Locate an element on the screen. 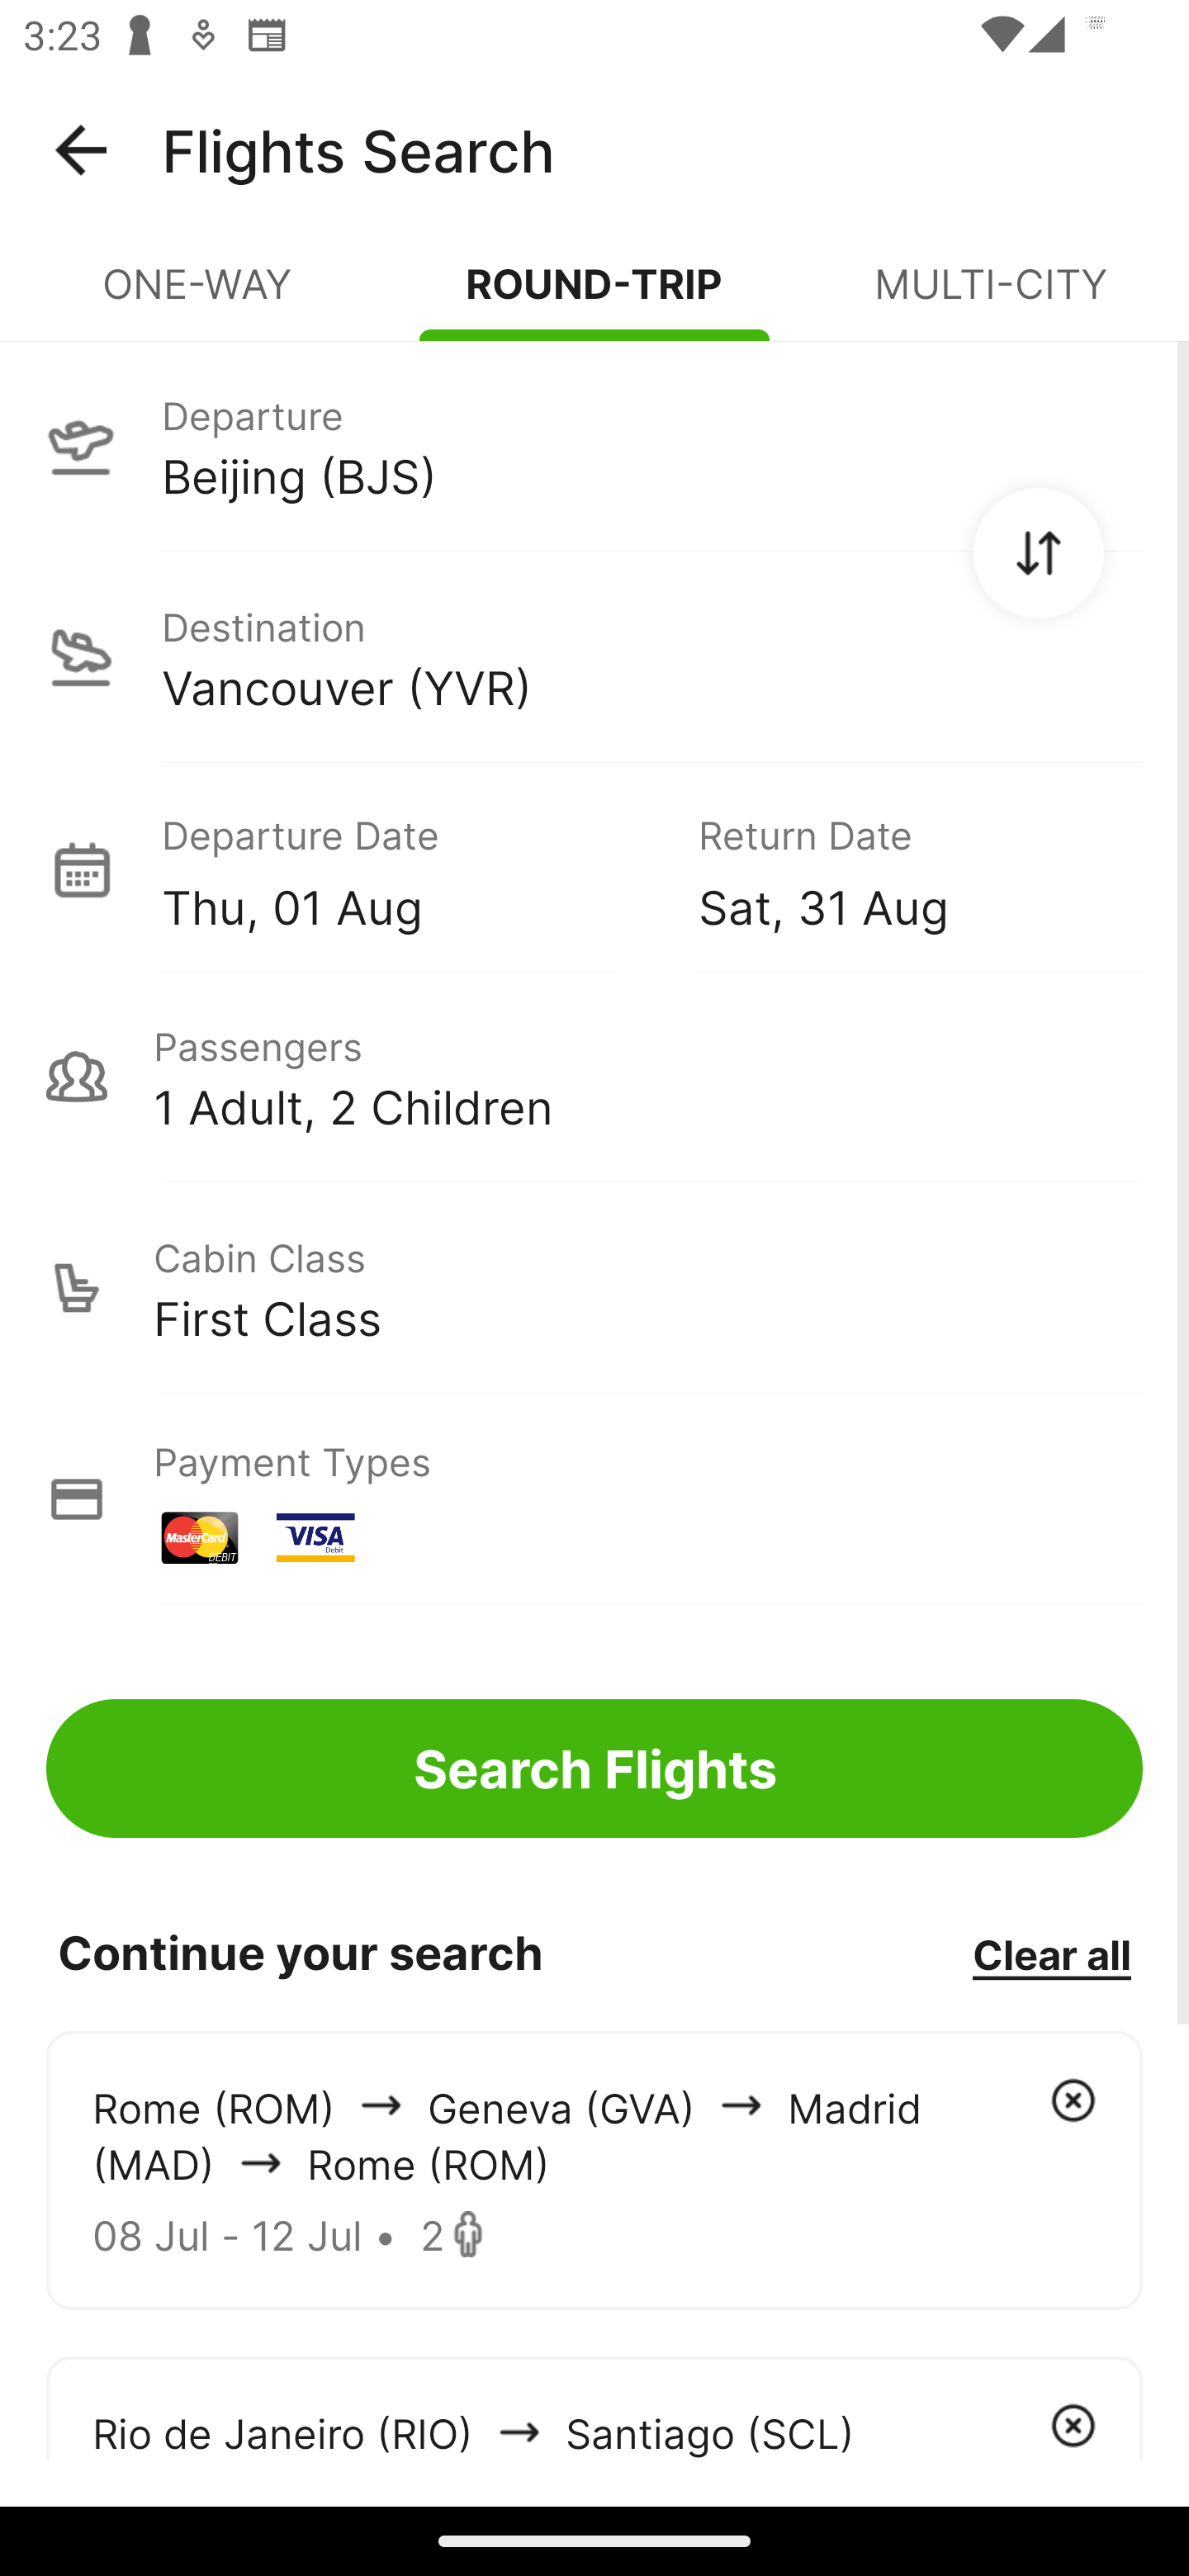  Departure Date Thu, 01 Aug is located at coordinates (406, 869).